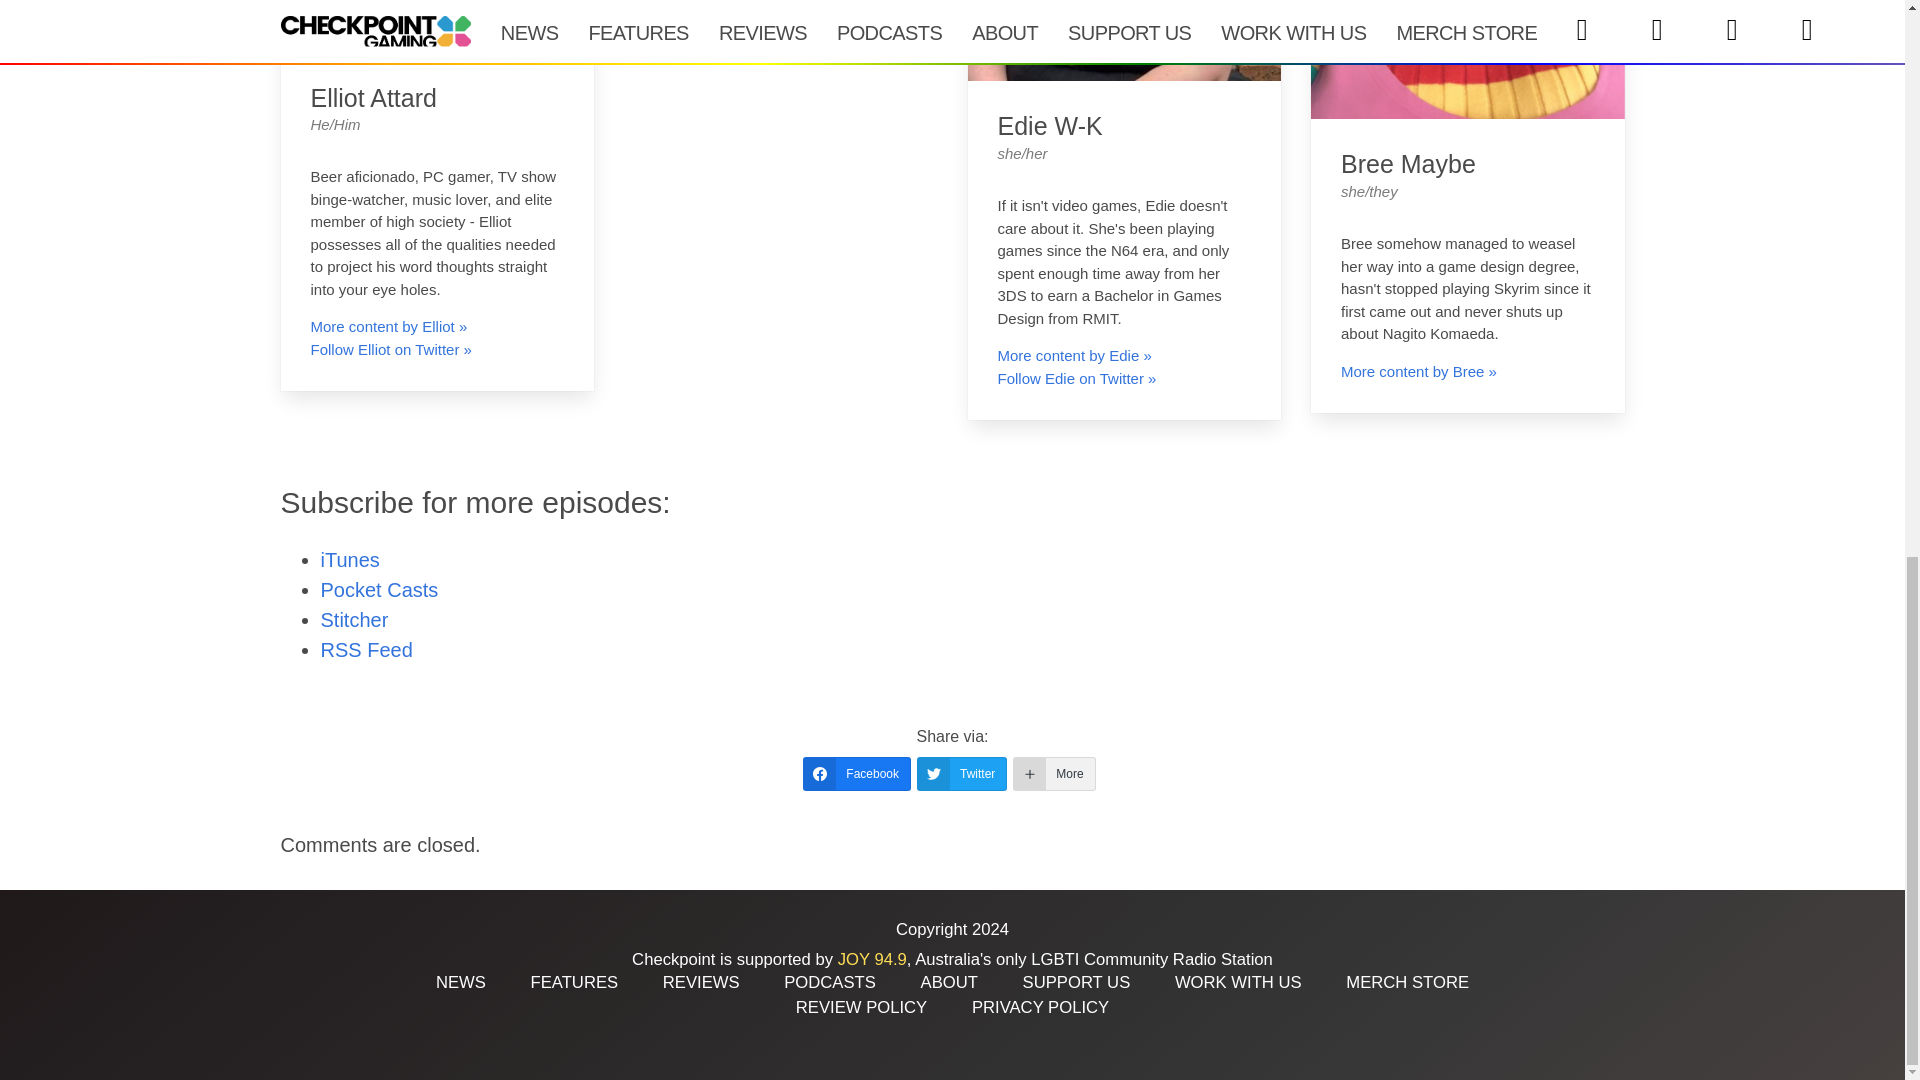  Describe the element at coordinates (354, 620) in the screenshot. I see `Stitcher` at that location.